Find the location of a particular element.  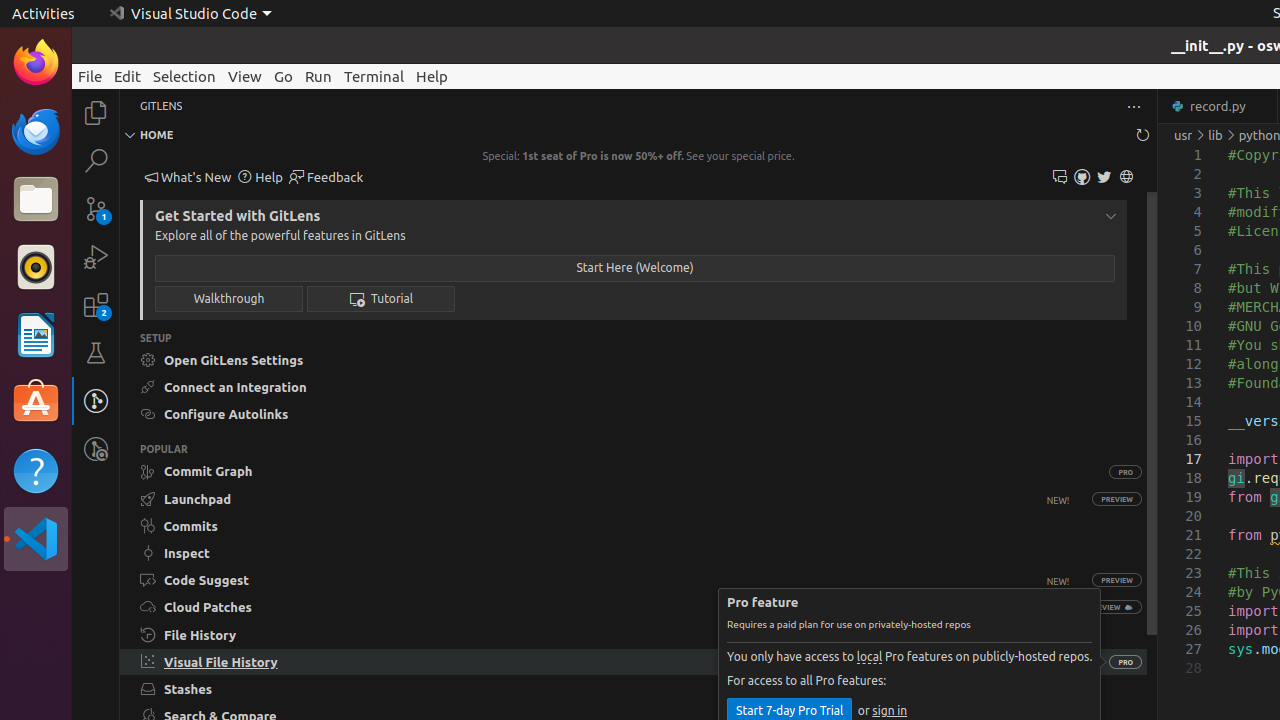

Open Welcome is located at coordinates (635, 268).